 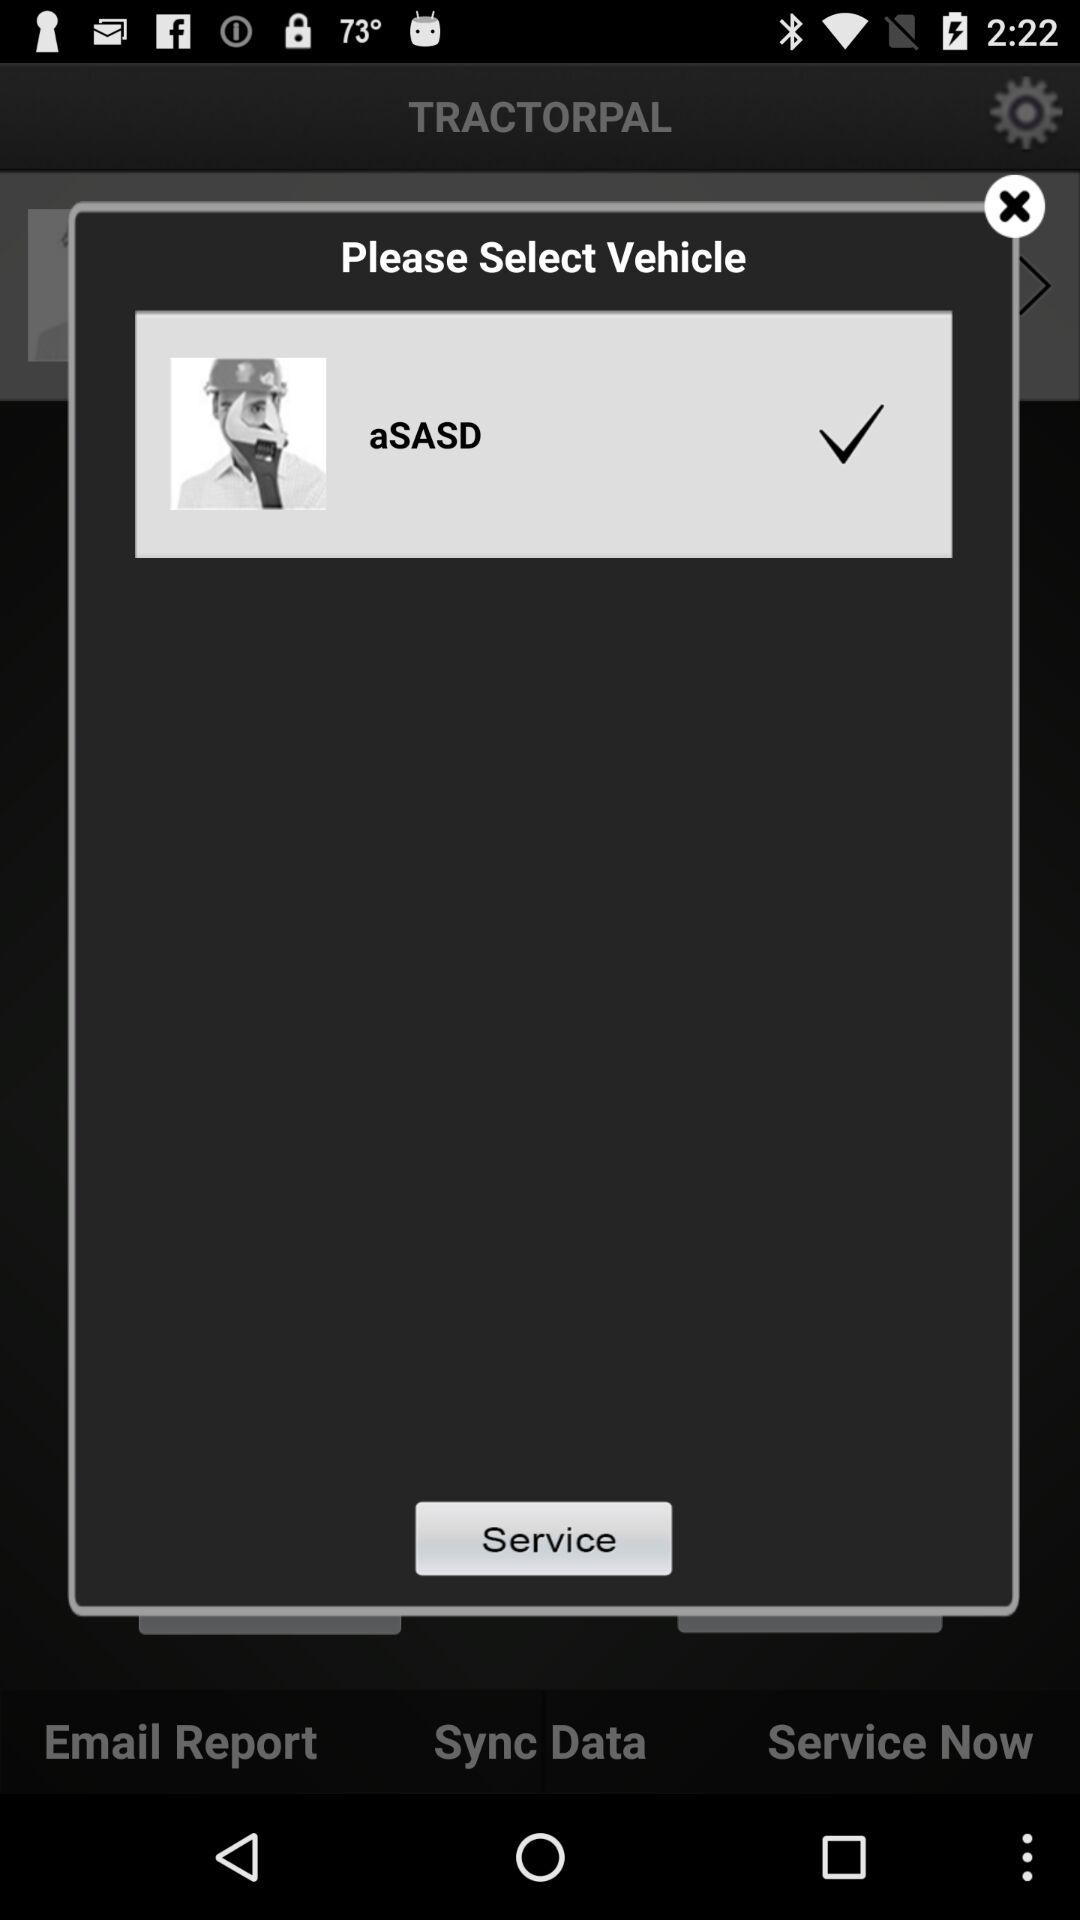 I want to click on service, so click(x=544, y=1538).